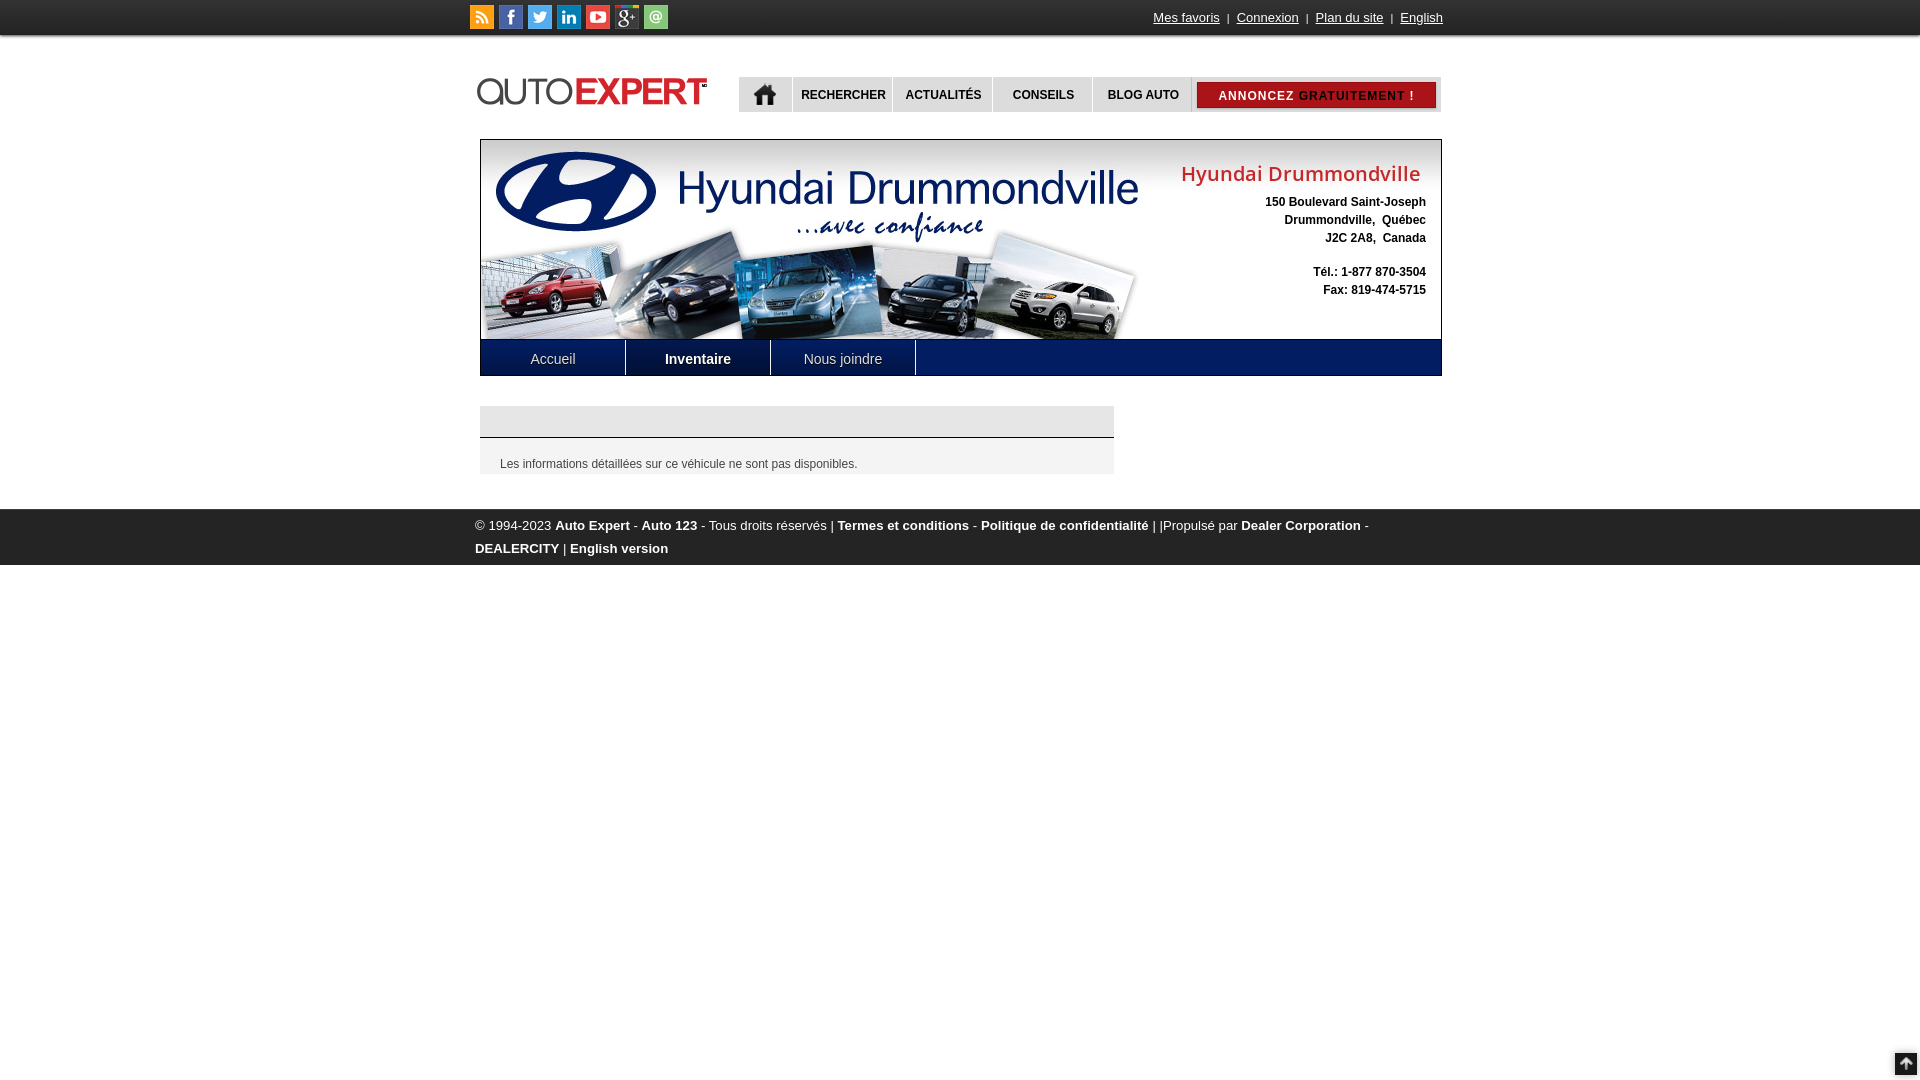 The height and width of the screenshot is (1080, 1920). What do you see at coordinates (619, 548) in the screenshot?
I see `English version` at bounding box center [619, 548].